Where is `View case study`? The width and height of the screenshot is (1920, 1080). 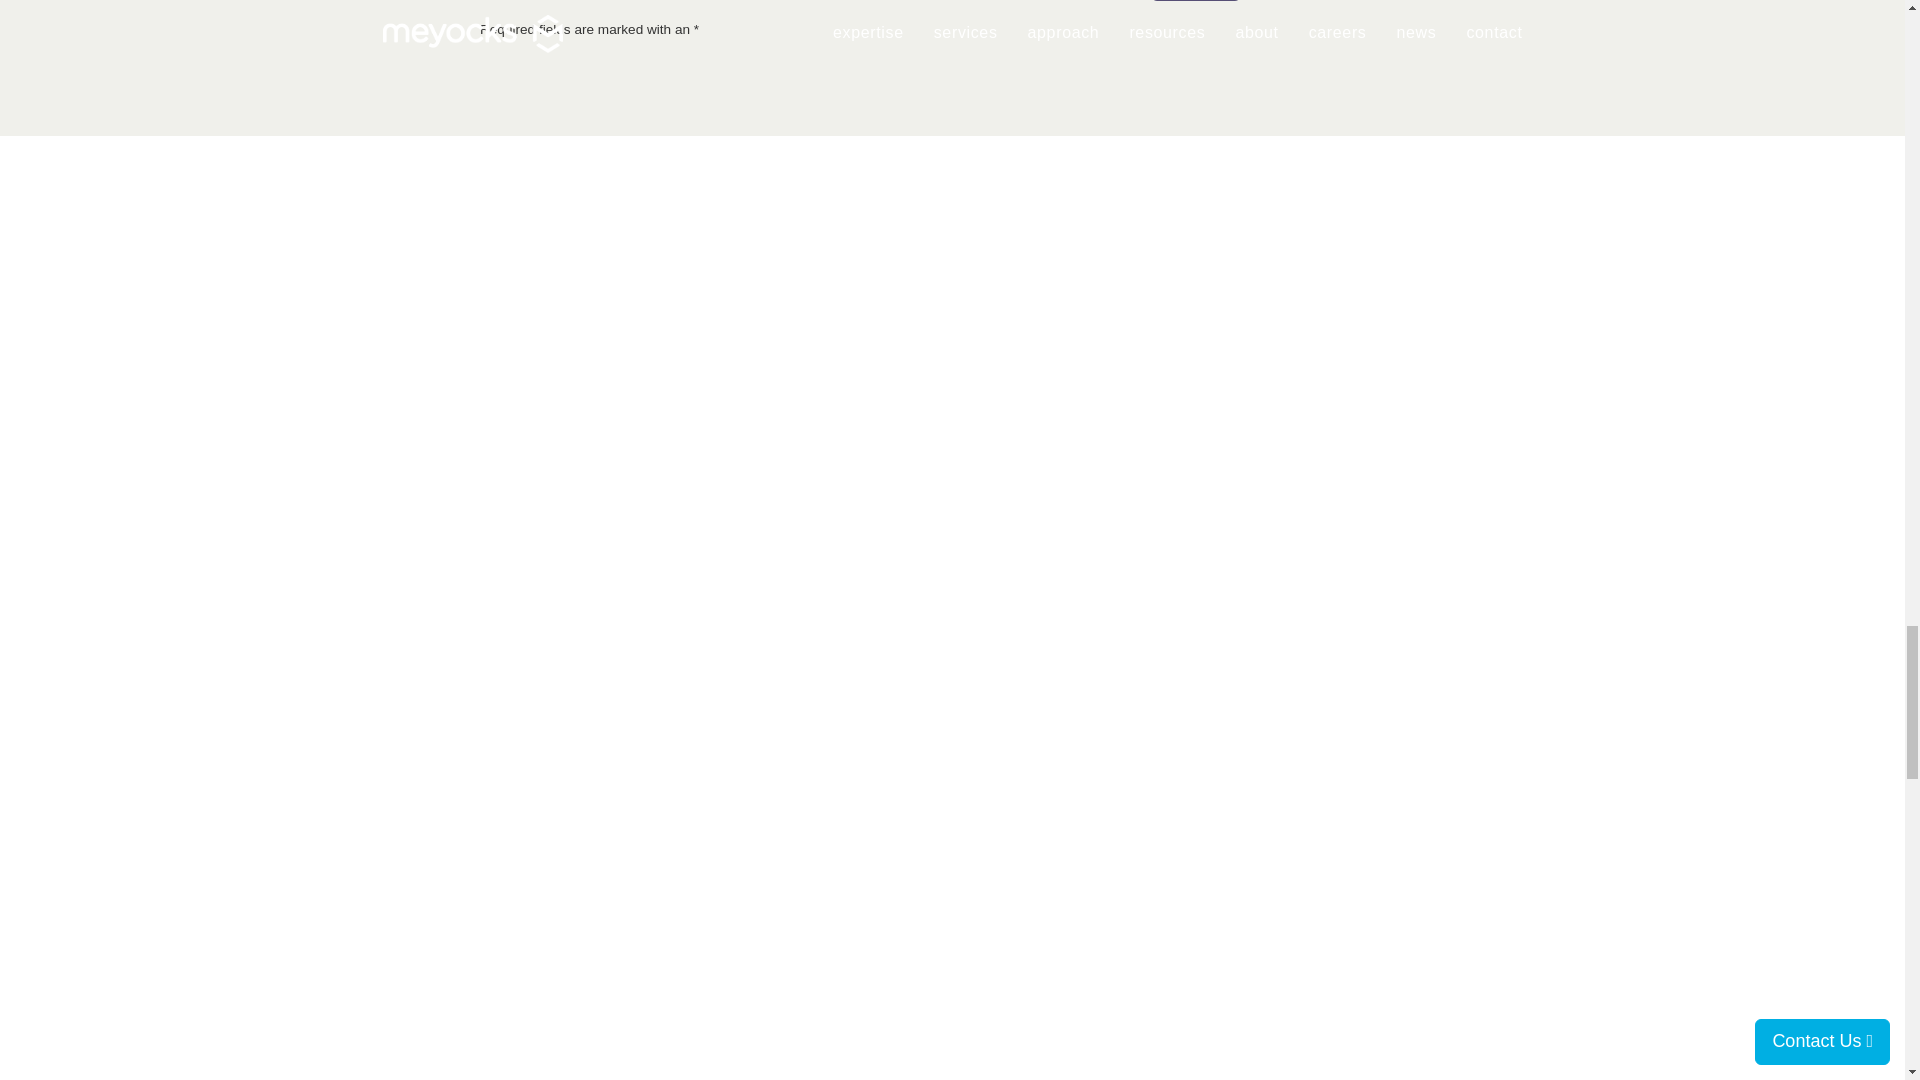
View case study is located at coordinates (952, 780).